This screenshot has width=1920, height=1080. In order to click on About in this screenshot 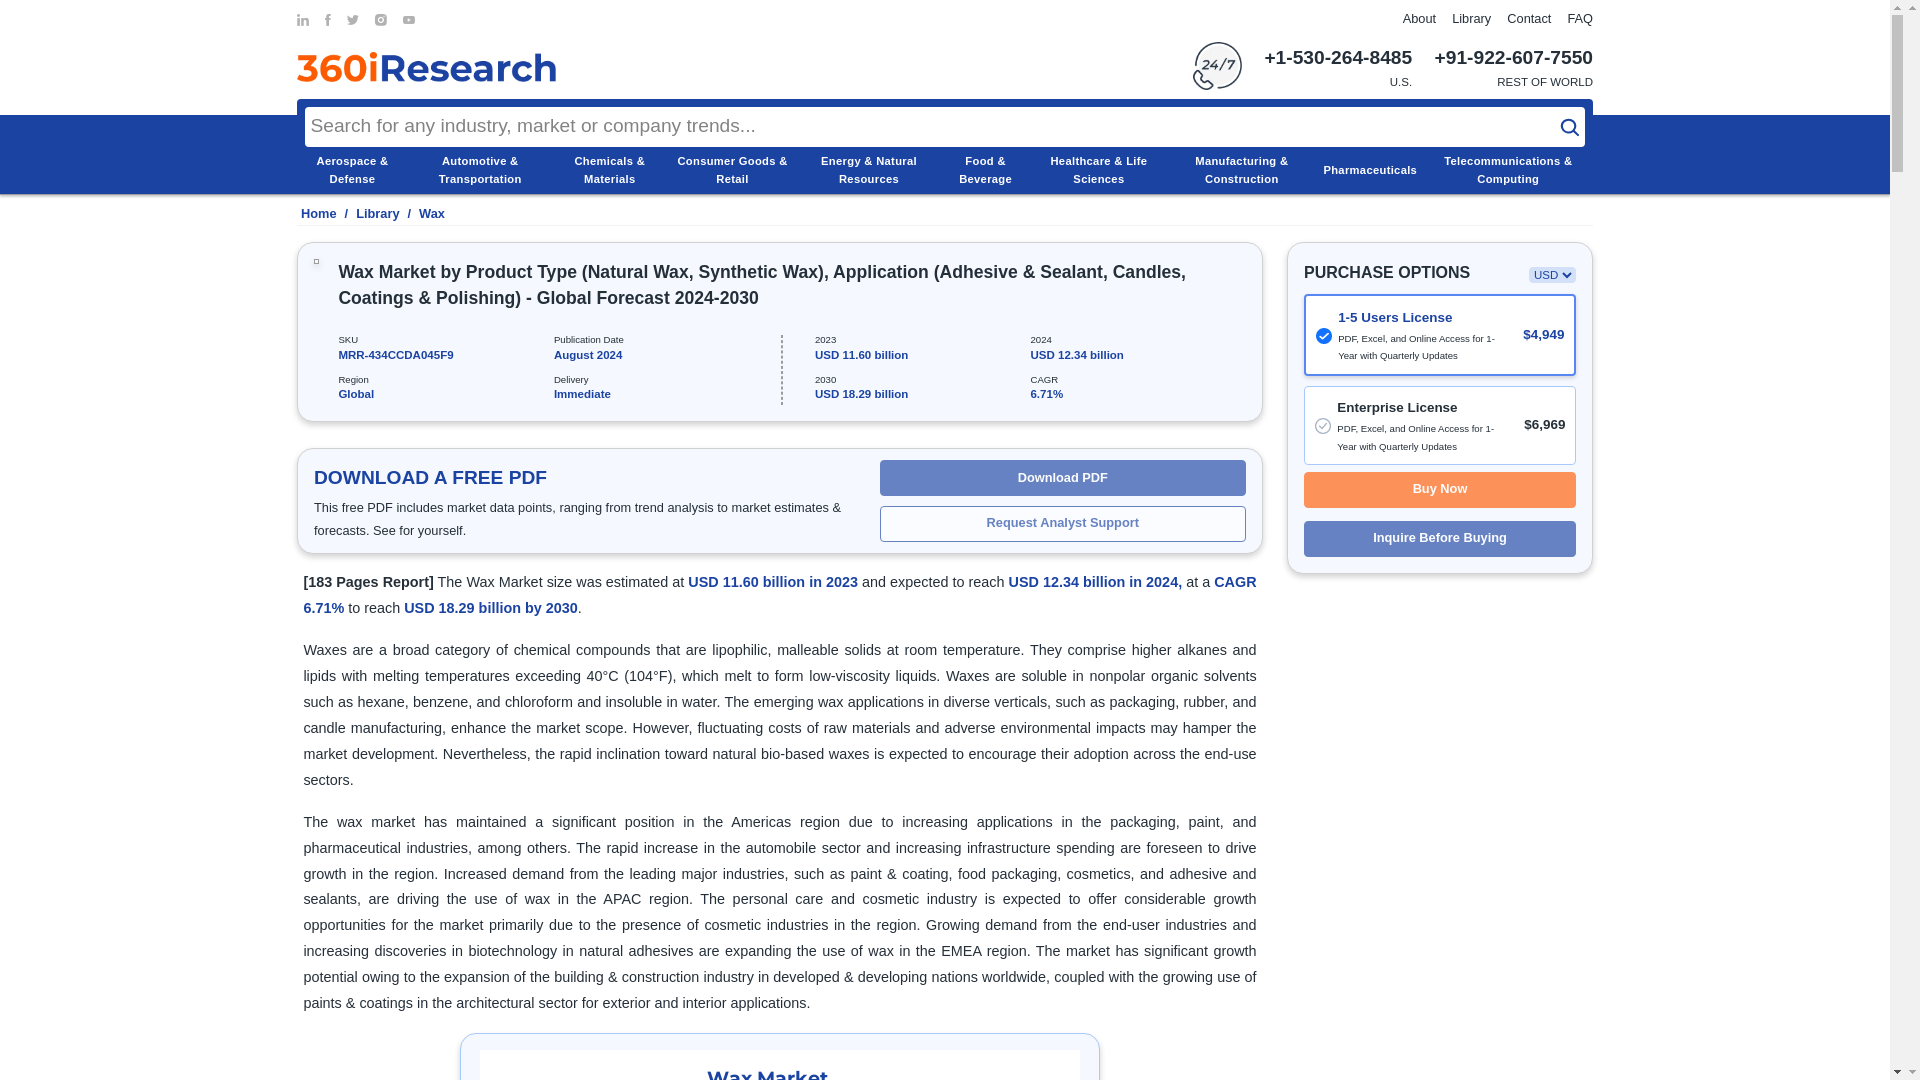, I will do `click(1420, 18)`.